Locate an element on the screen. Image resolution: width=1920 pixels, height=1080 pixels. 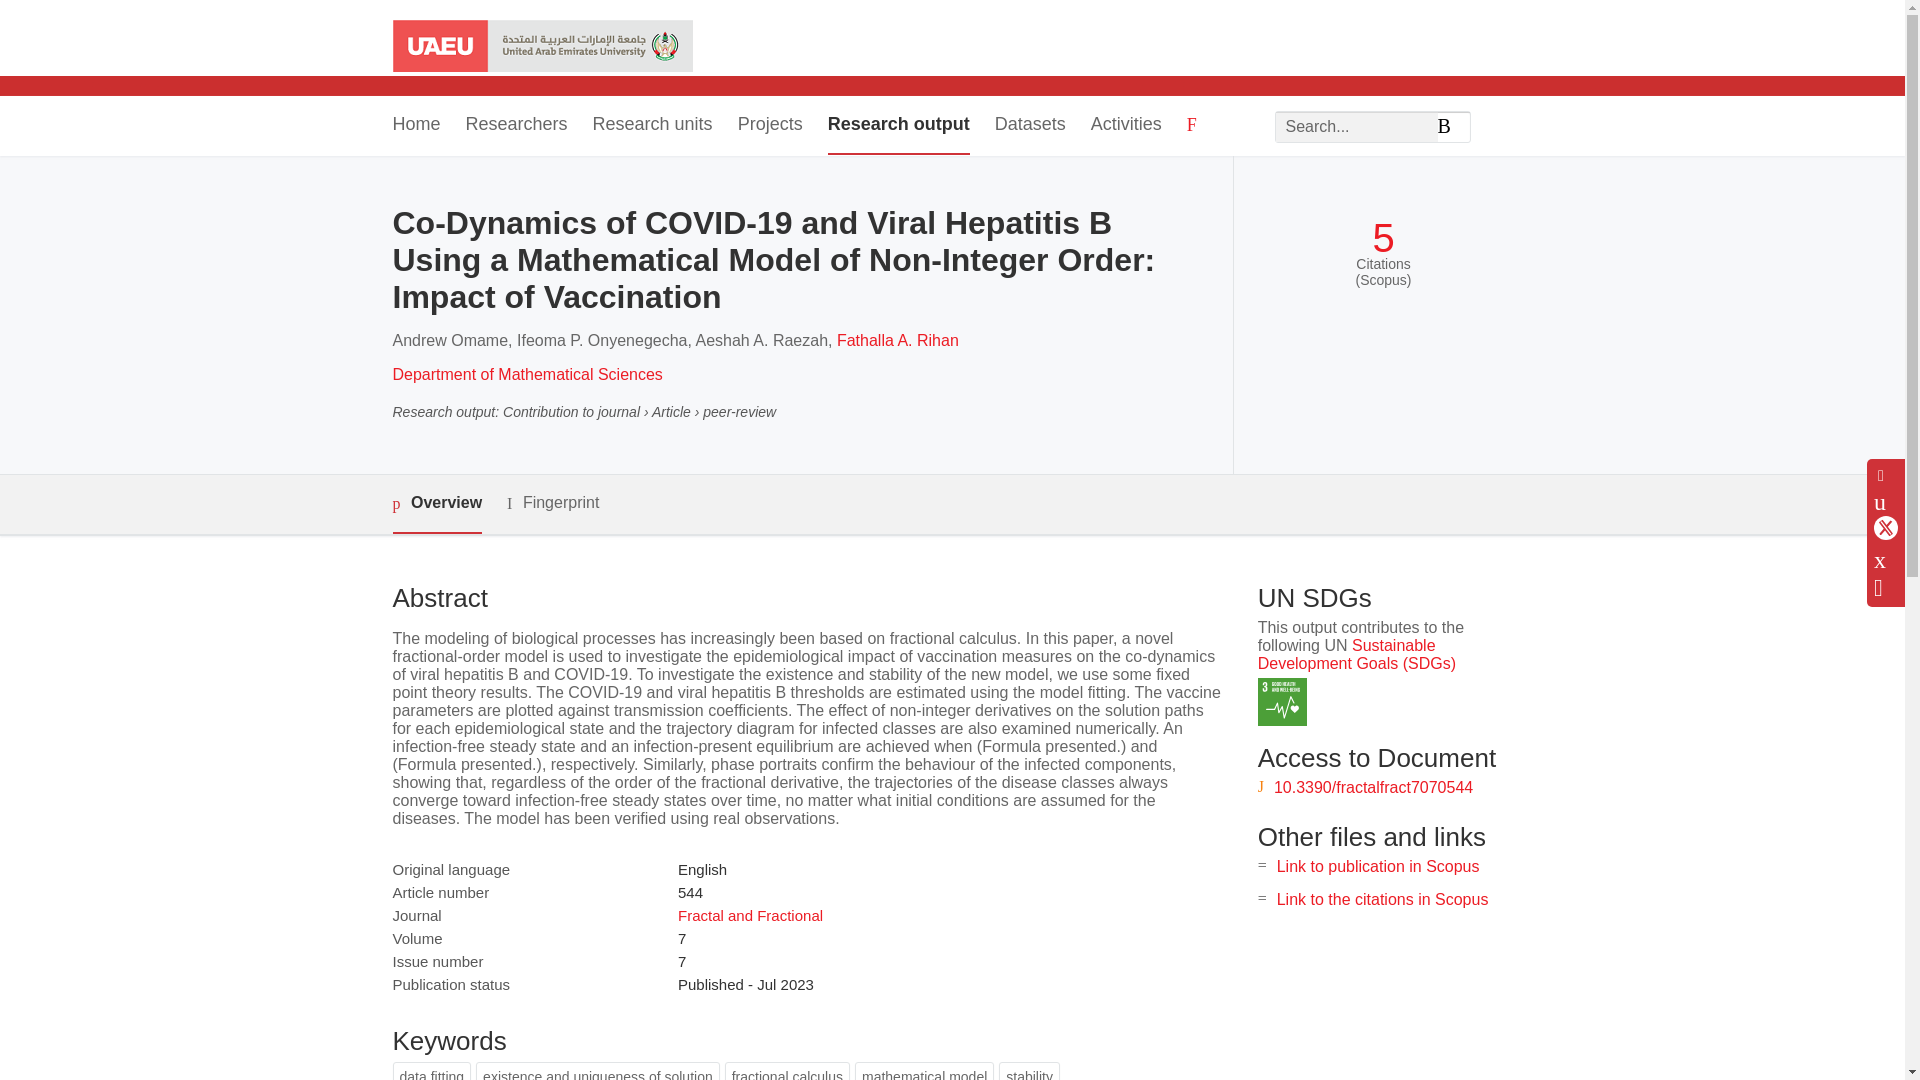
SDG 3 - Good Health and Well-being is located at coordinates (1282, 702).